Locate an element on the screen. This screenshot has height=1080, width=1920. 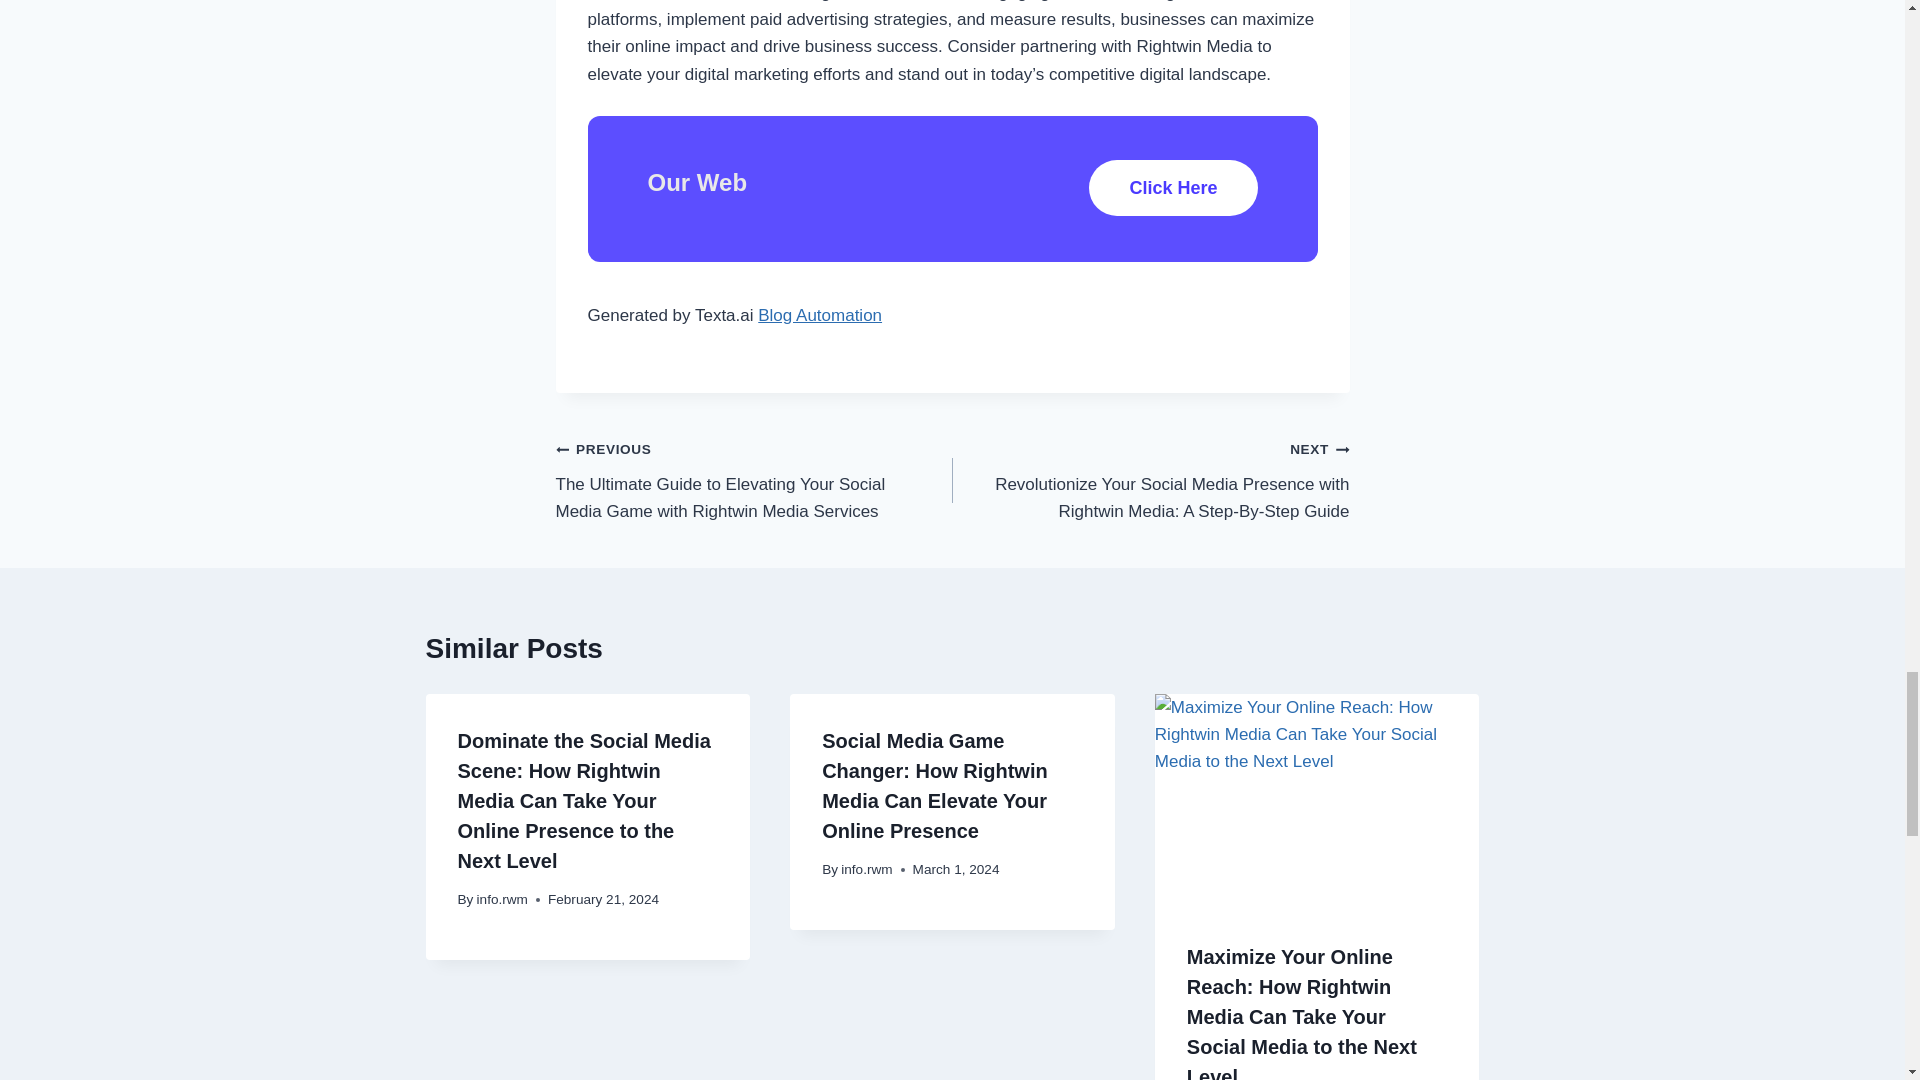
Blog Automation is located at coordinates (820, 315).